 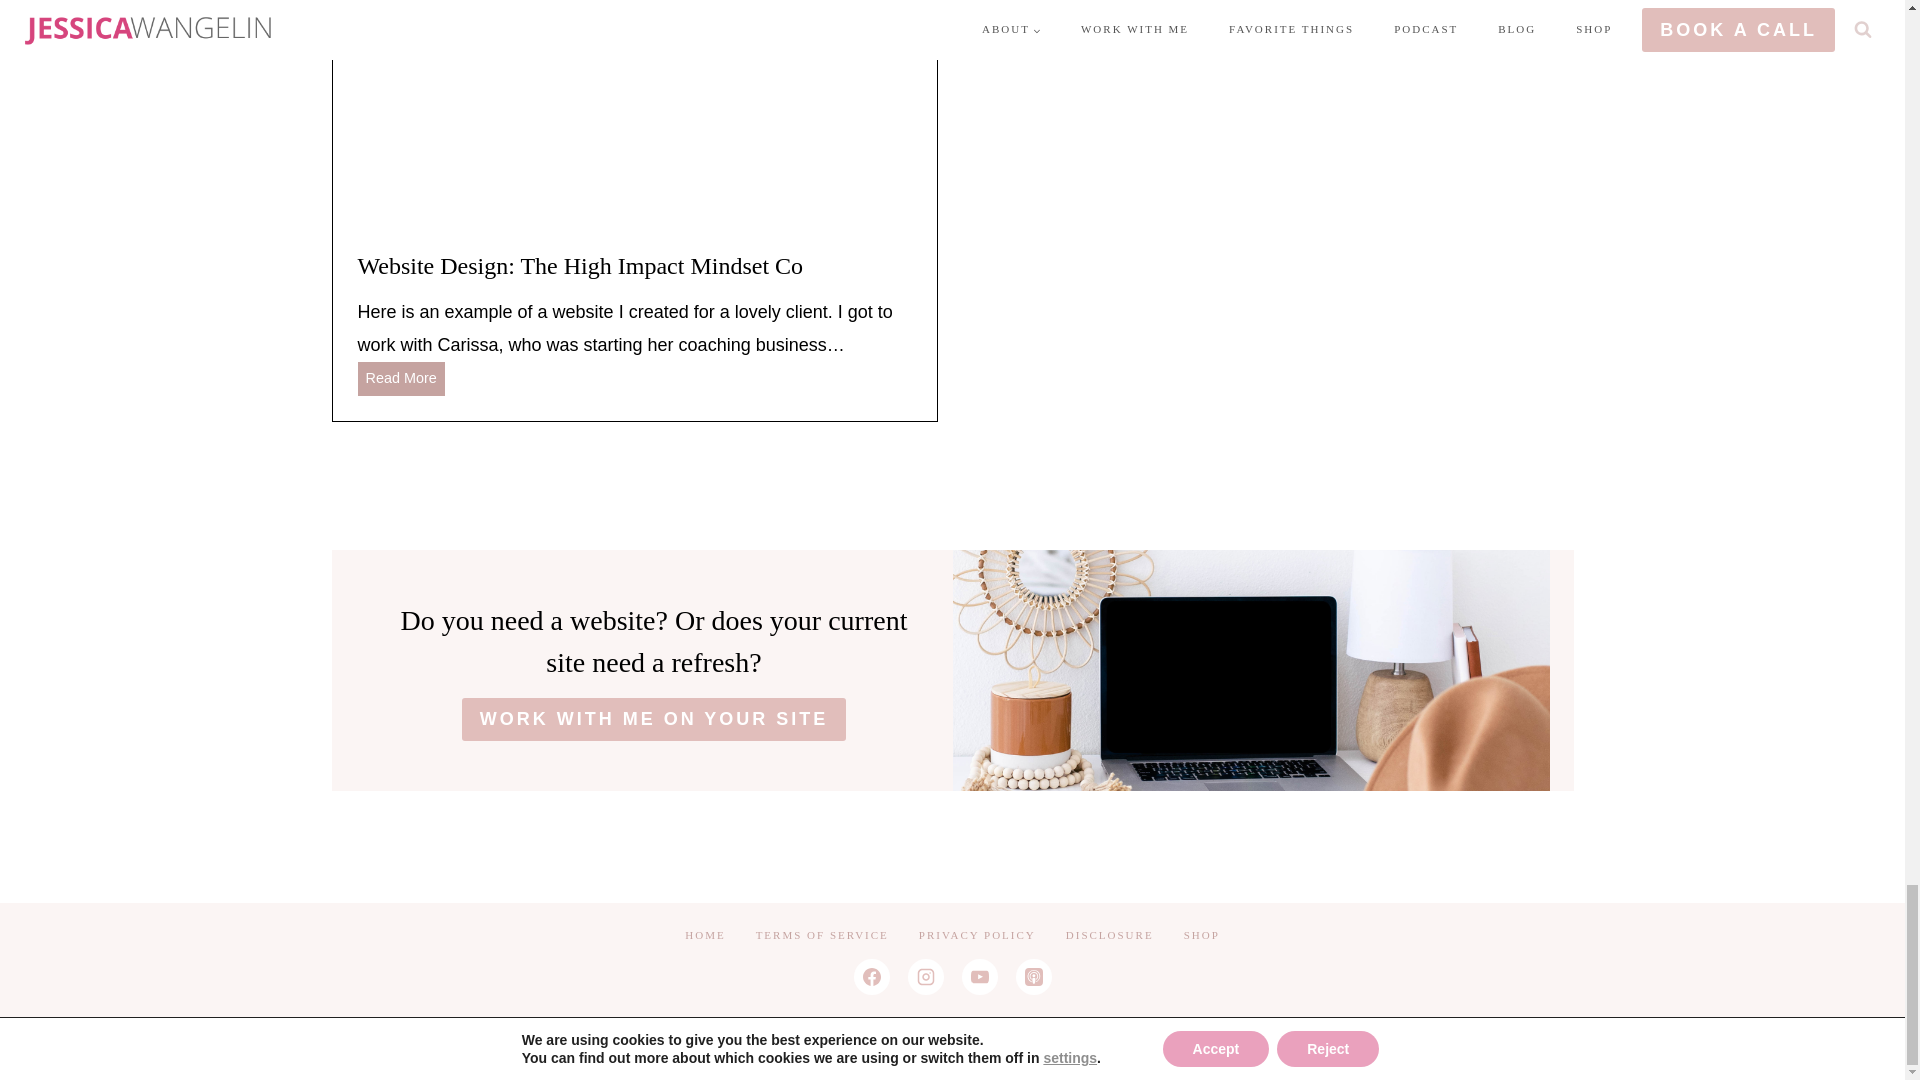 What do you see at coordinates (634, 265) in the screenshot?
I see `DISCLOSURE` at bounding box center [634, 265].